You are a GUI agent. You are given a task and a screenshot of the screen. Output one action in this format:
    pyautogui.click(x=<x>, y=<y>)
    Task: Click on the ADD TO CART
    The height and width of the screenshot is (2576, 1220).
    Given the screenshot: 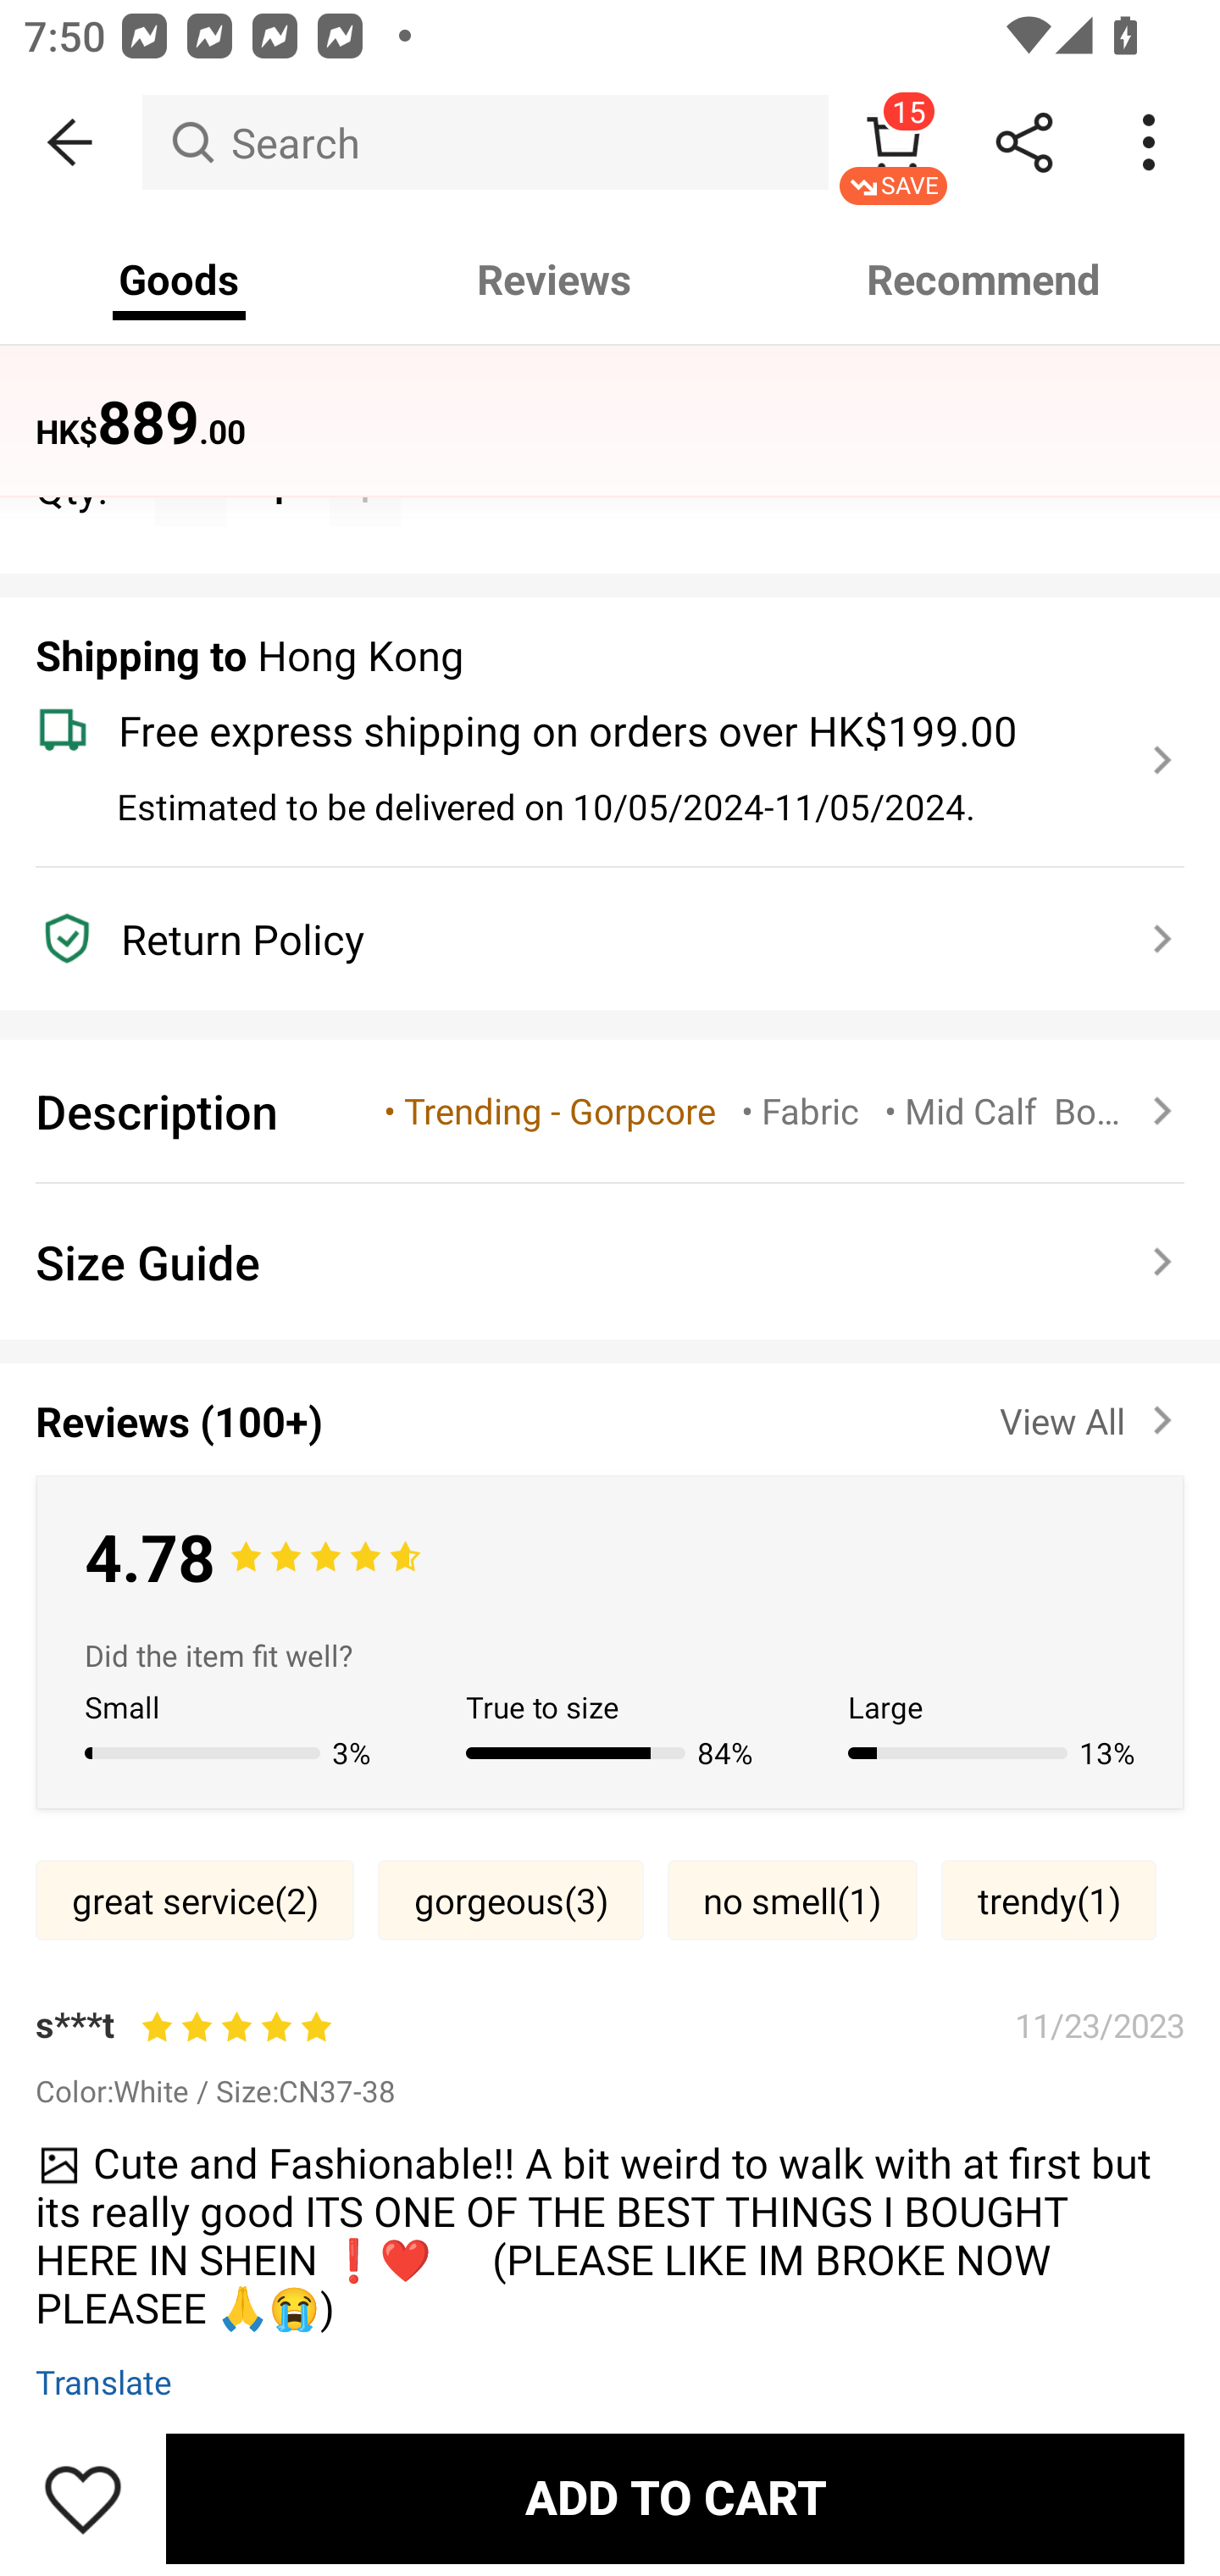 What is the action you would take?
    pyautogui.click(x=674, y=2498)
    